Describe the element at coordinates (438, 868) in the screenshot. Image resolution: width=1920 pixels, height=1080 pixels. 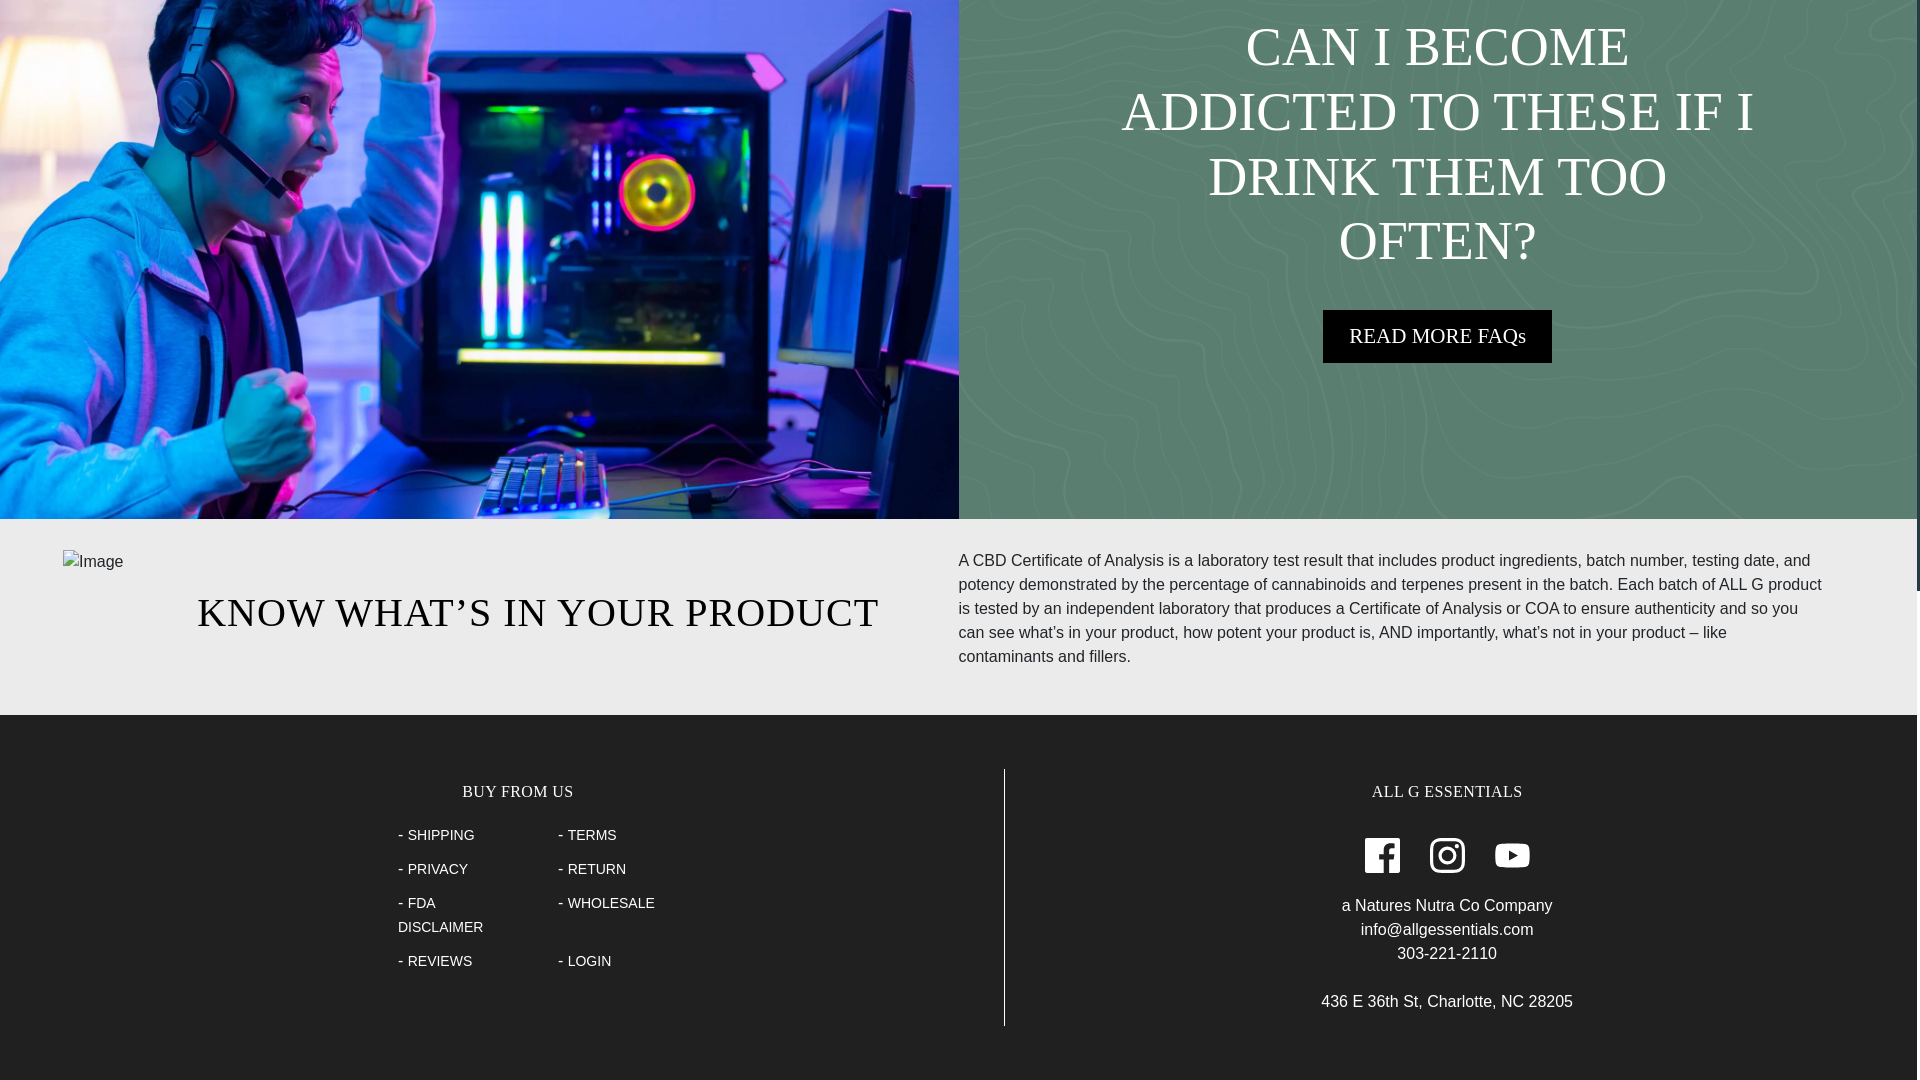
I see `Privacy` at that location.